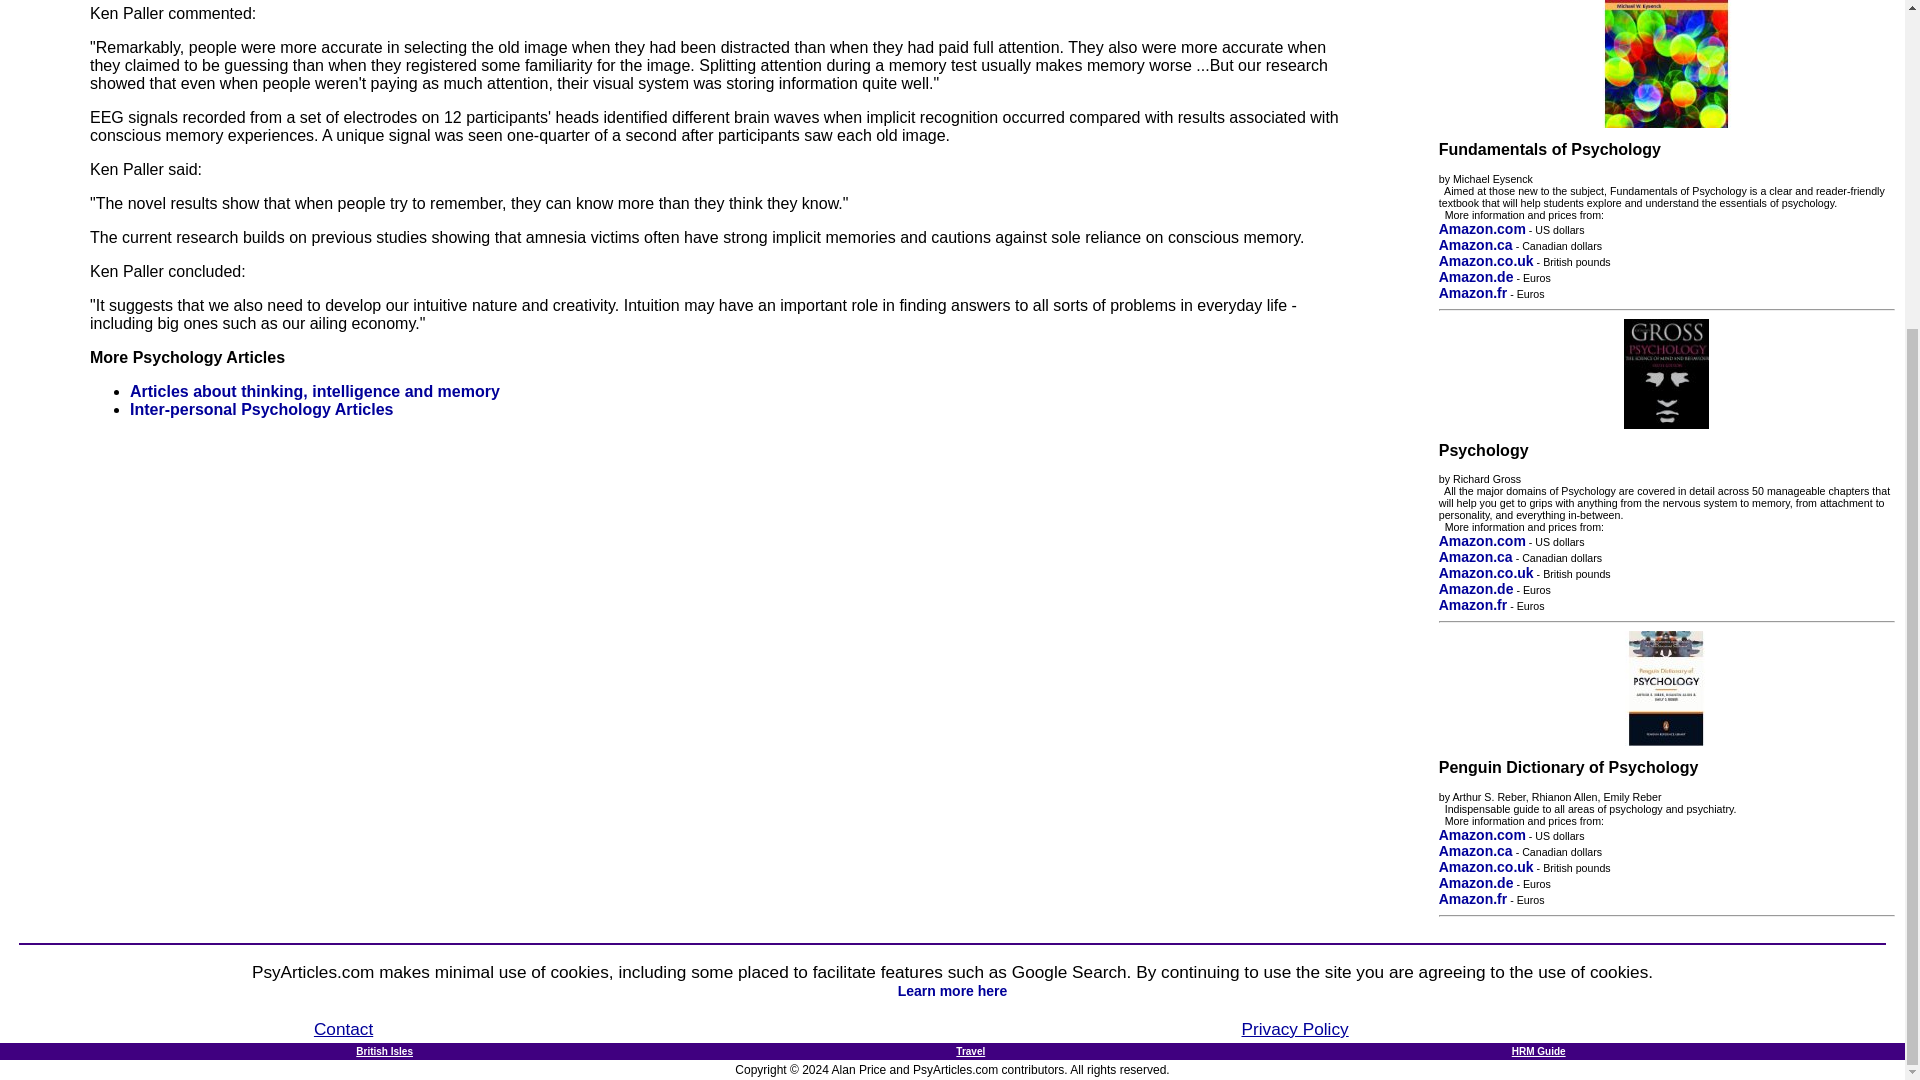  I want to click on British Isles, so click(384, 1052).